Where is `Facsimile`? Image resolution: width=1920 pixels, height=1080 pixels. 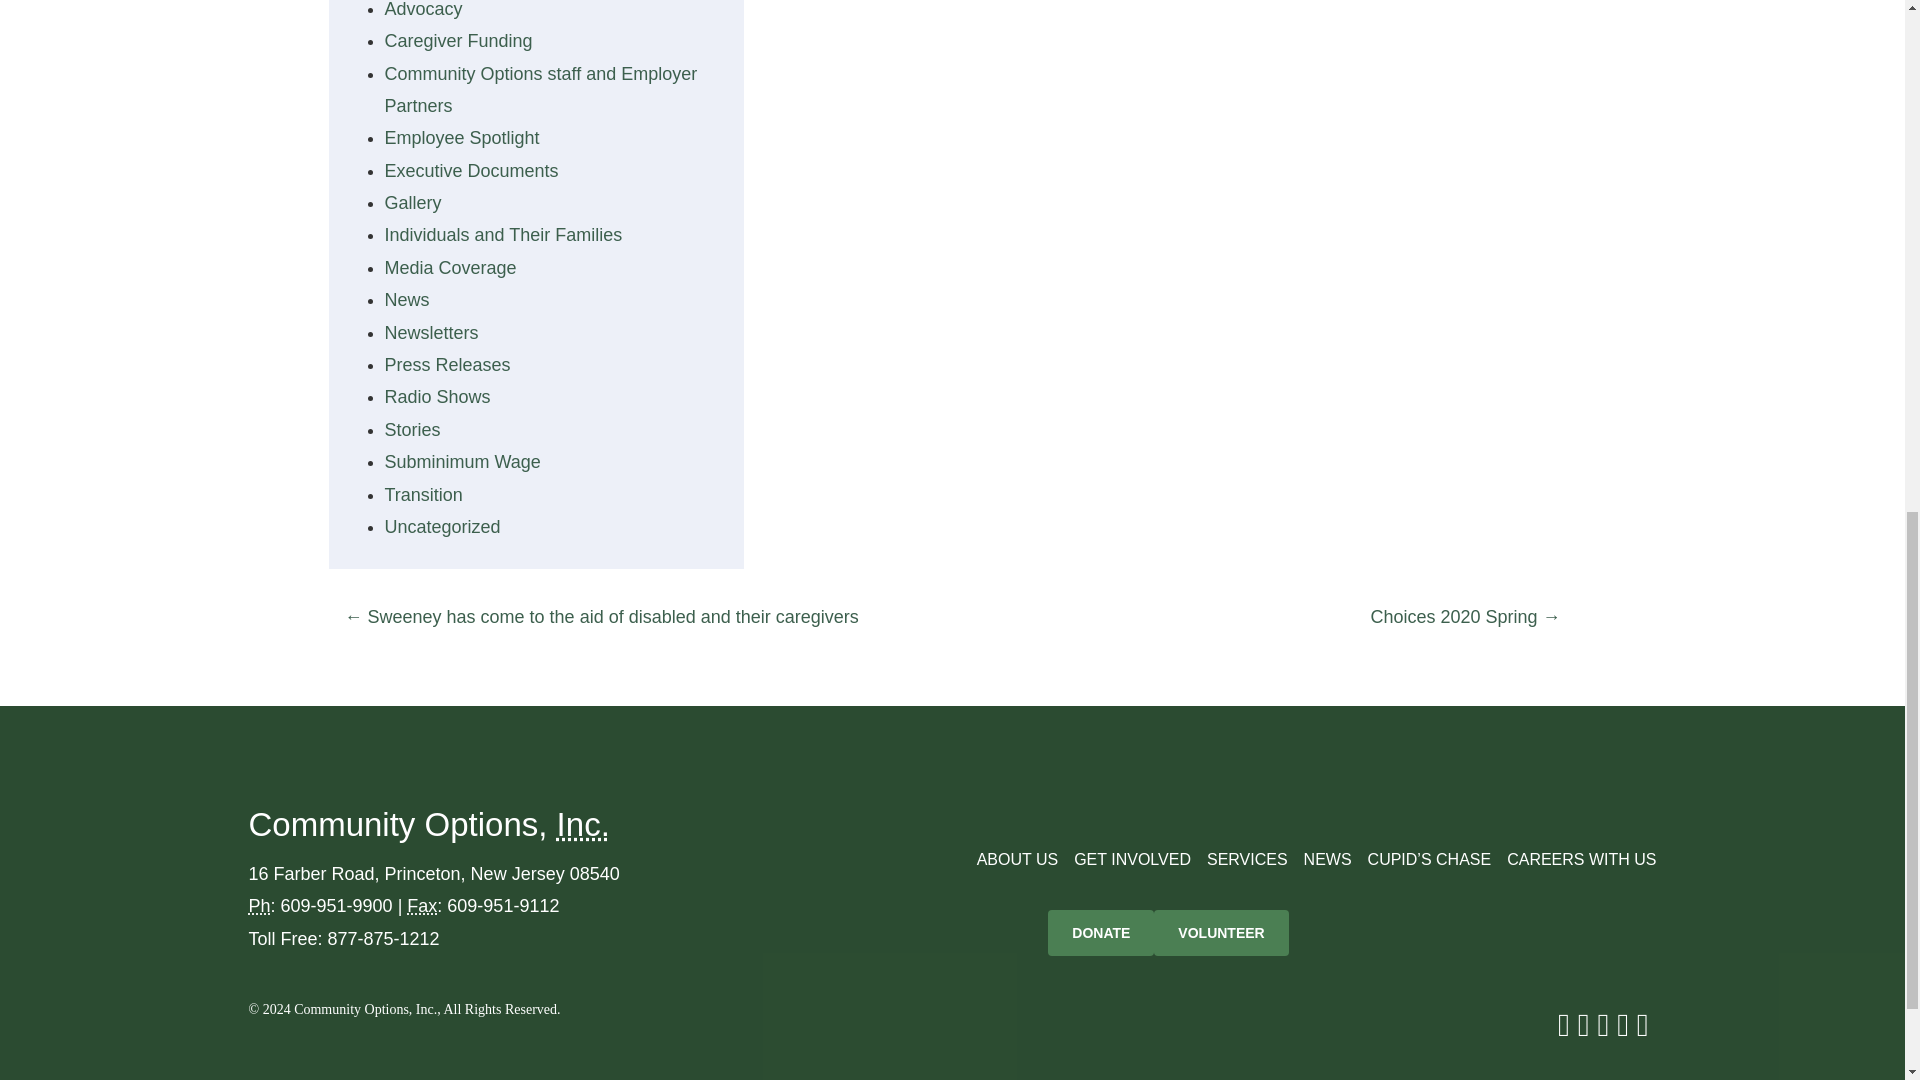 Facsimile is located at coordinates (422, 906).